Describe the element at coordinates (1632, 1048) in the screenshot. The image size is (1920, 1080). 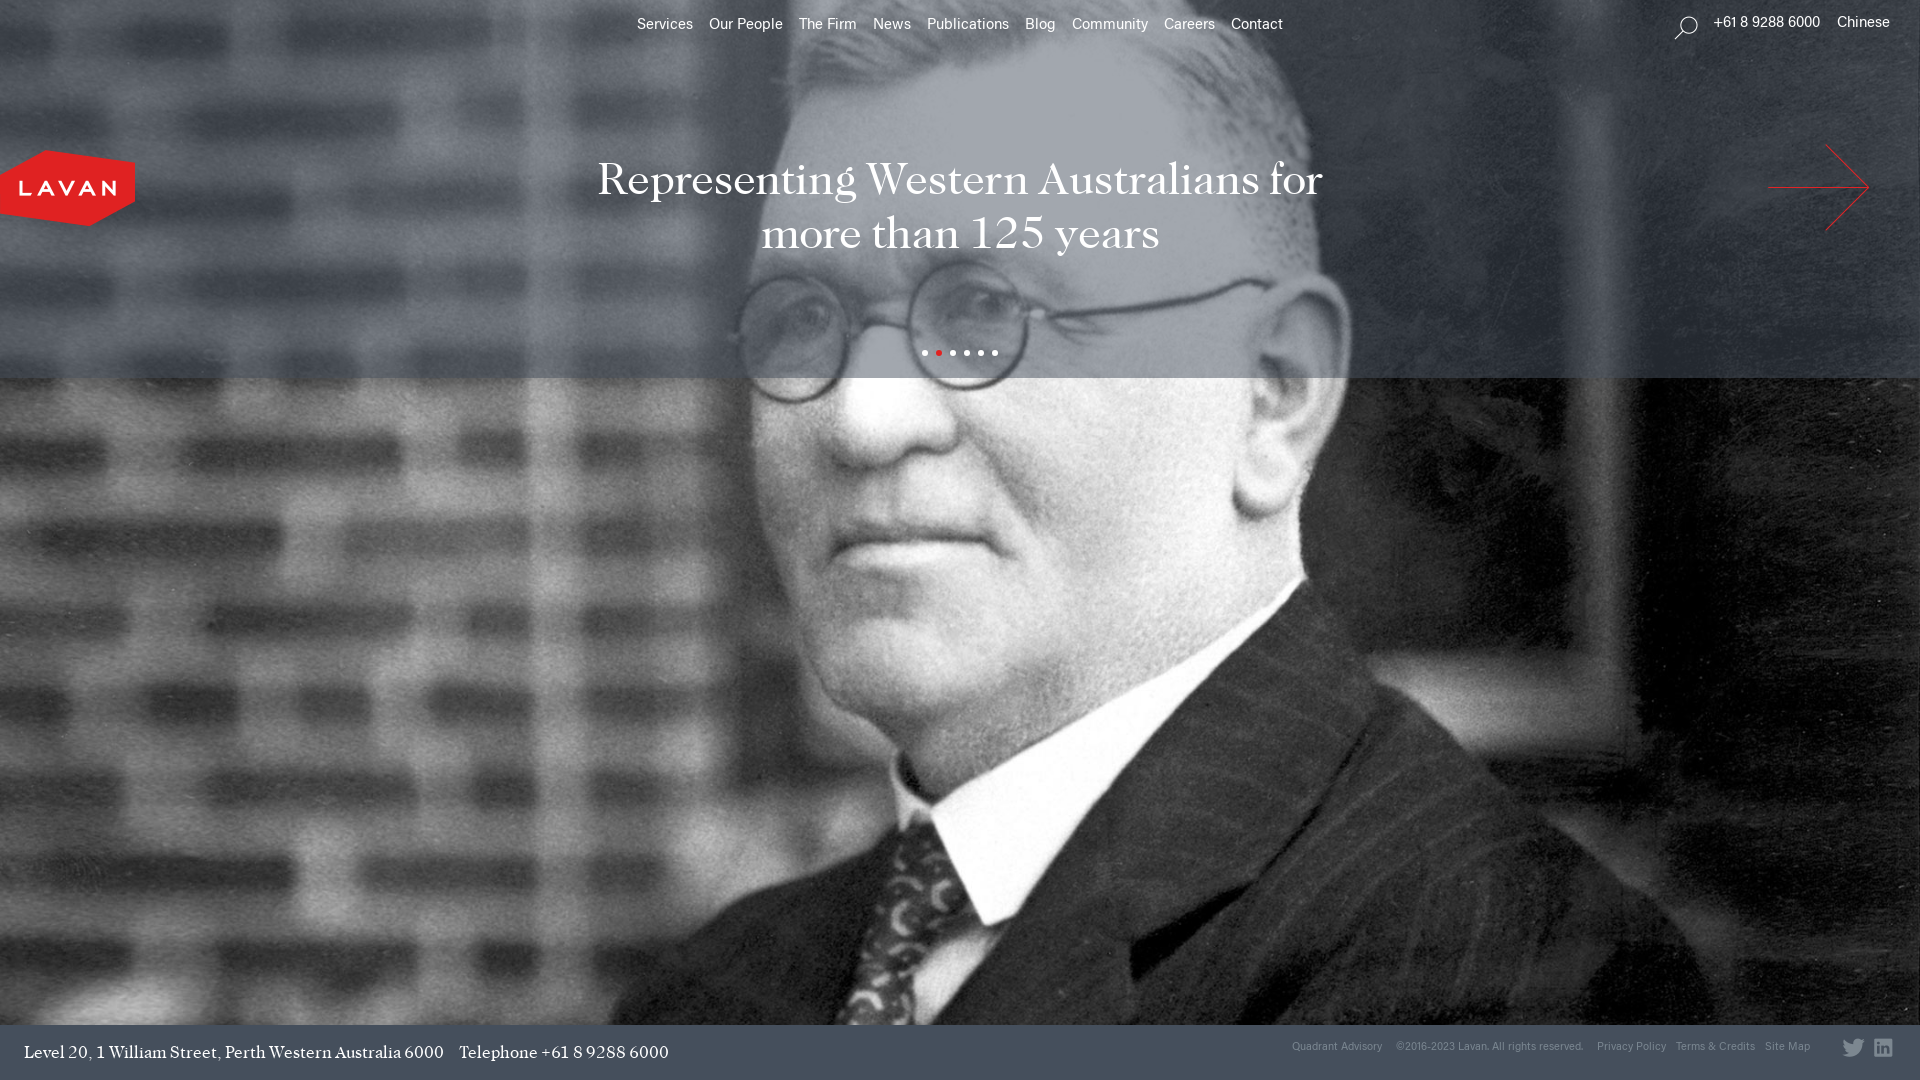
I see `Privacy Policy` at that location.